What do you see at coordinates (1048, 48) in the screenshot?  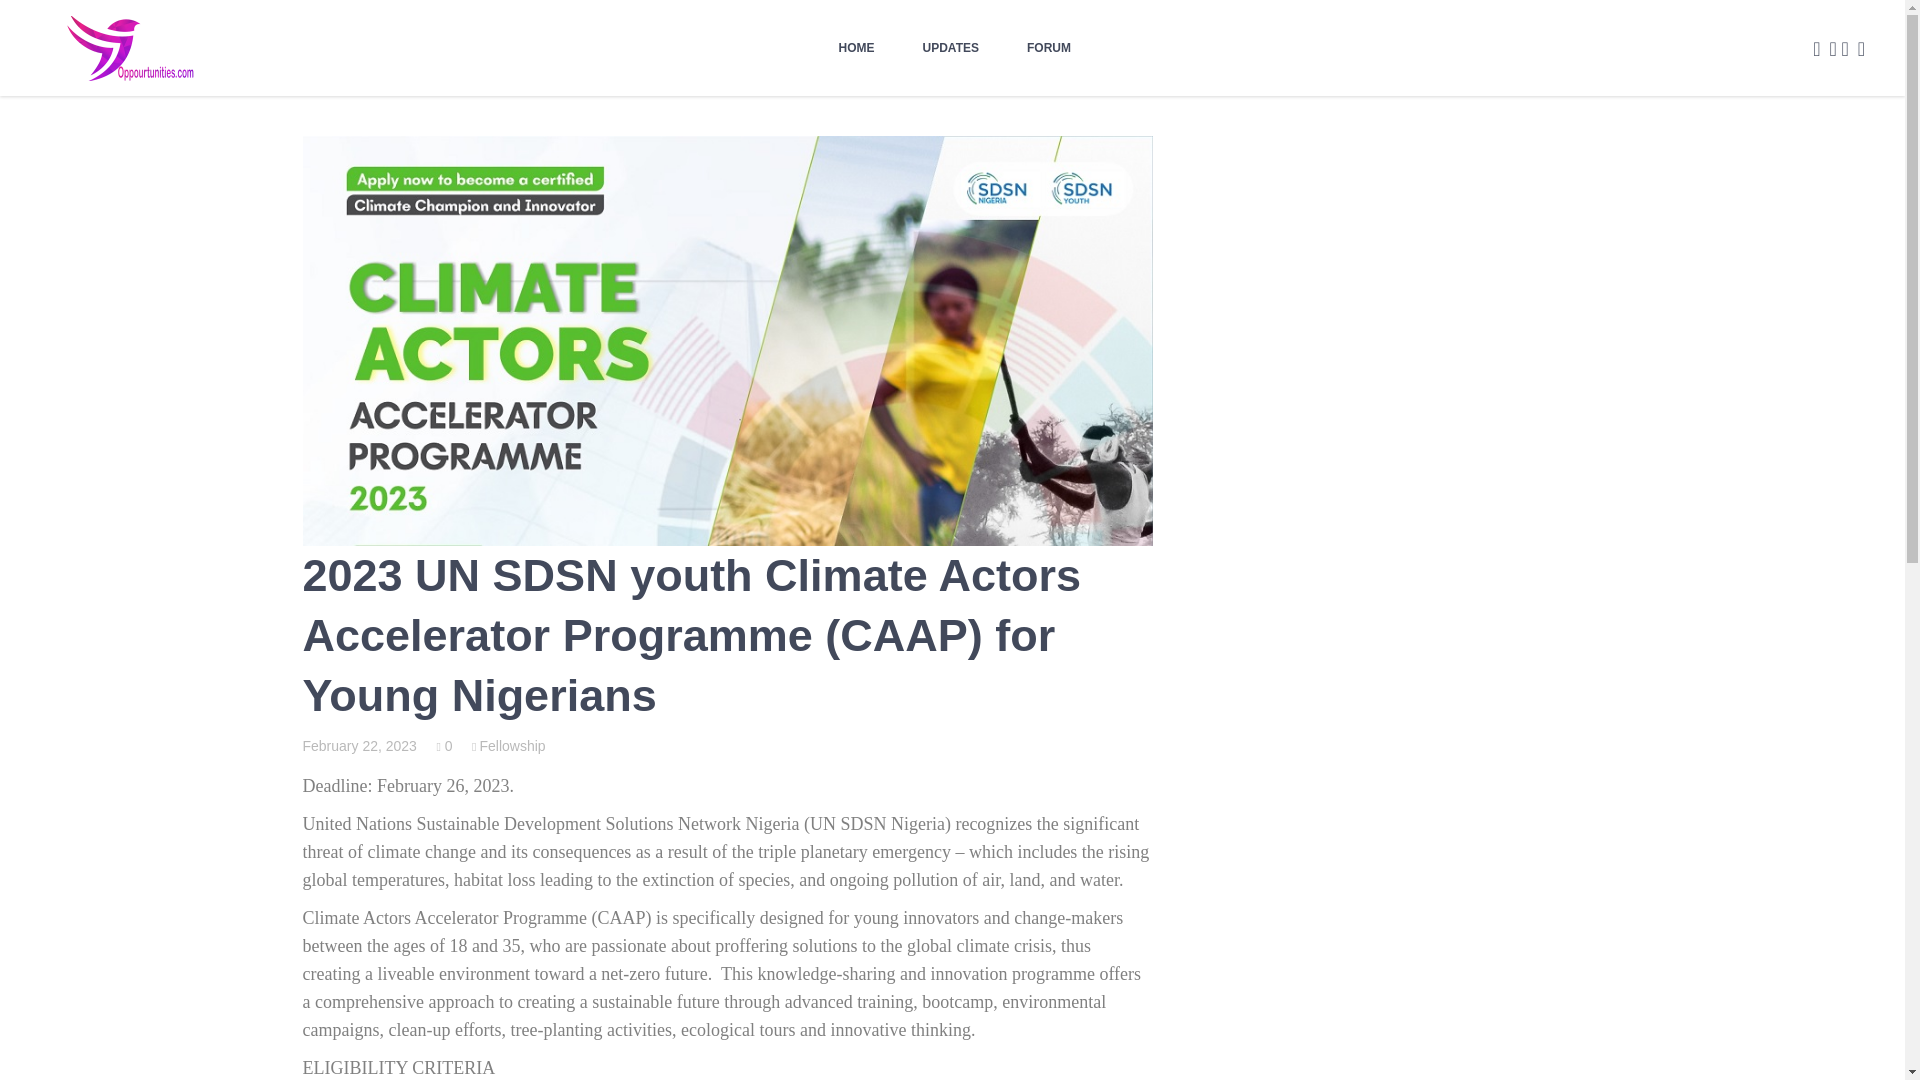 I see `FORUM` at bounding box center [1048, 48].